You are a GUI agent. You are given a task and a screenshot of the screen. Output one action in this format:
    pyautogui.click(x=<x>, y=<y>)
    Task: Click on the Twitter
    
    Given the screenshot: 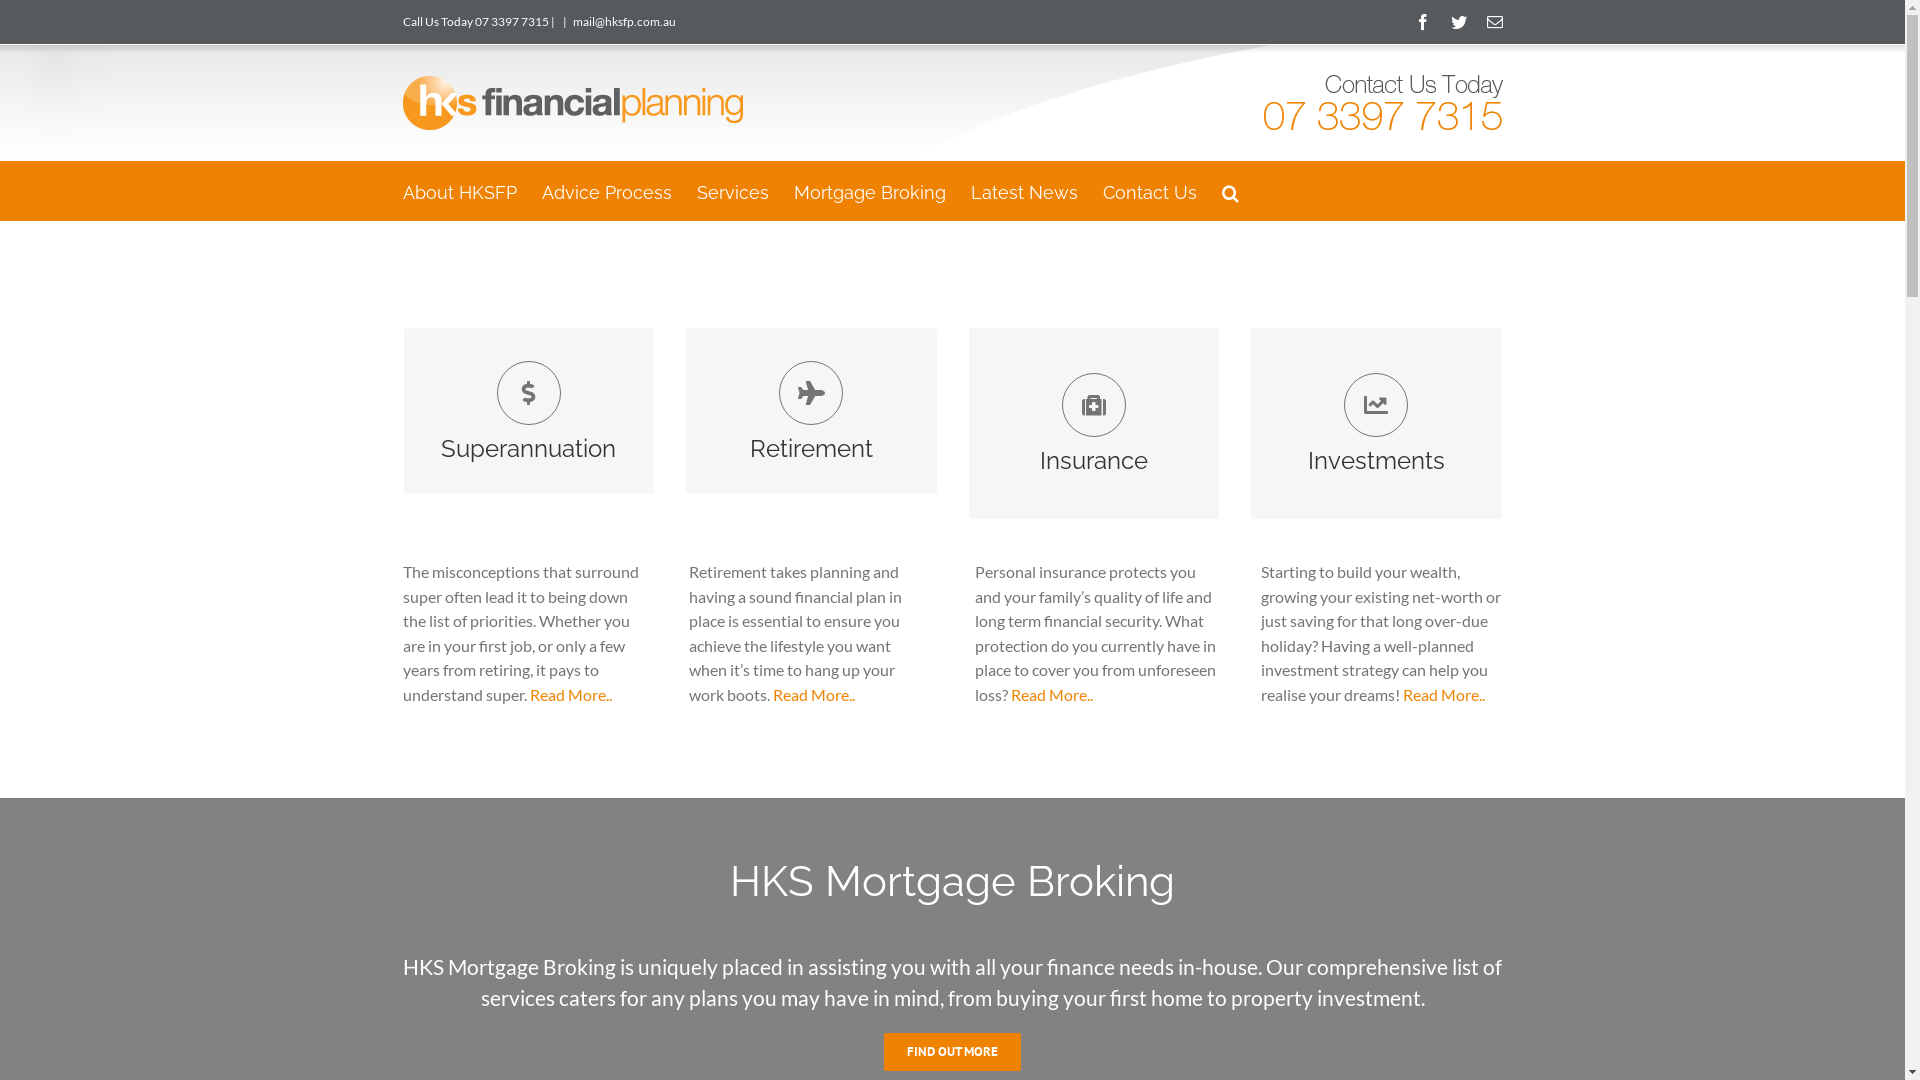 What is the action you would take?
    pyautogui.click(x=1458, y=22)
    